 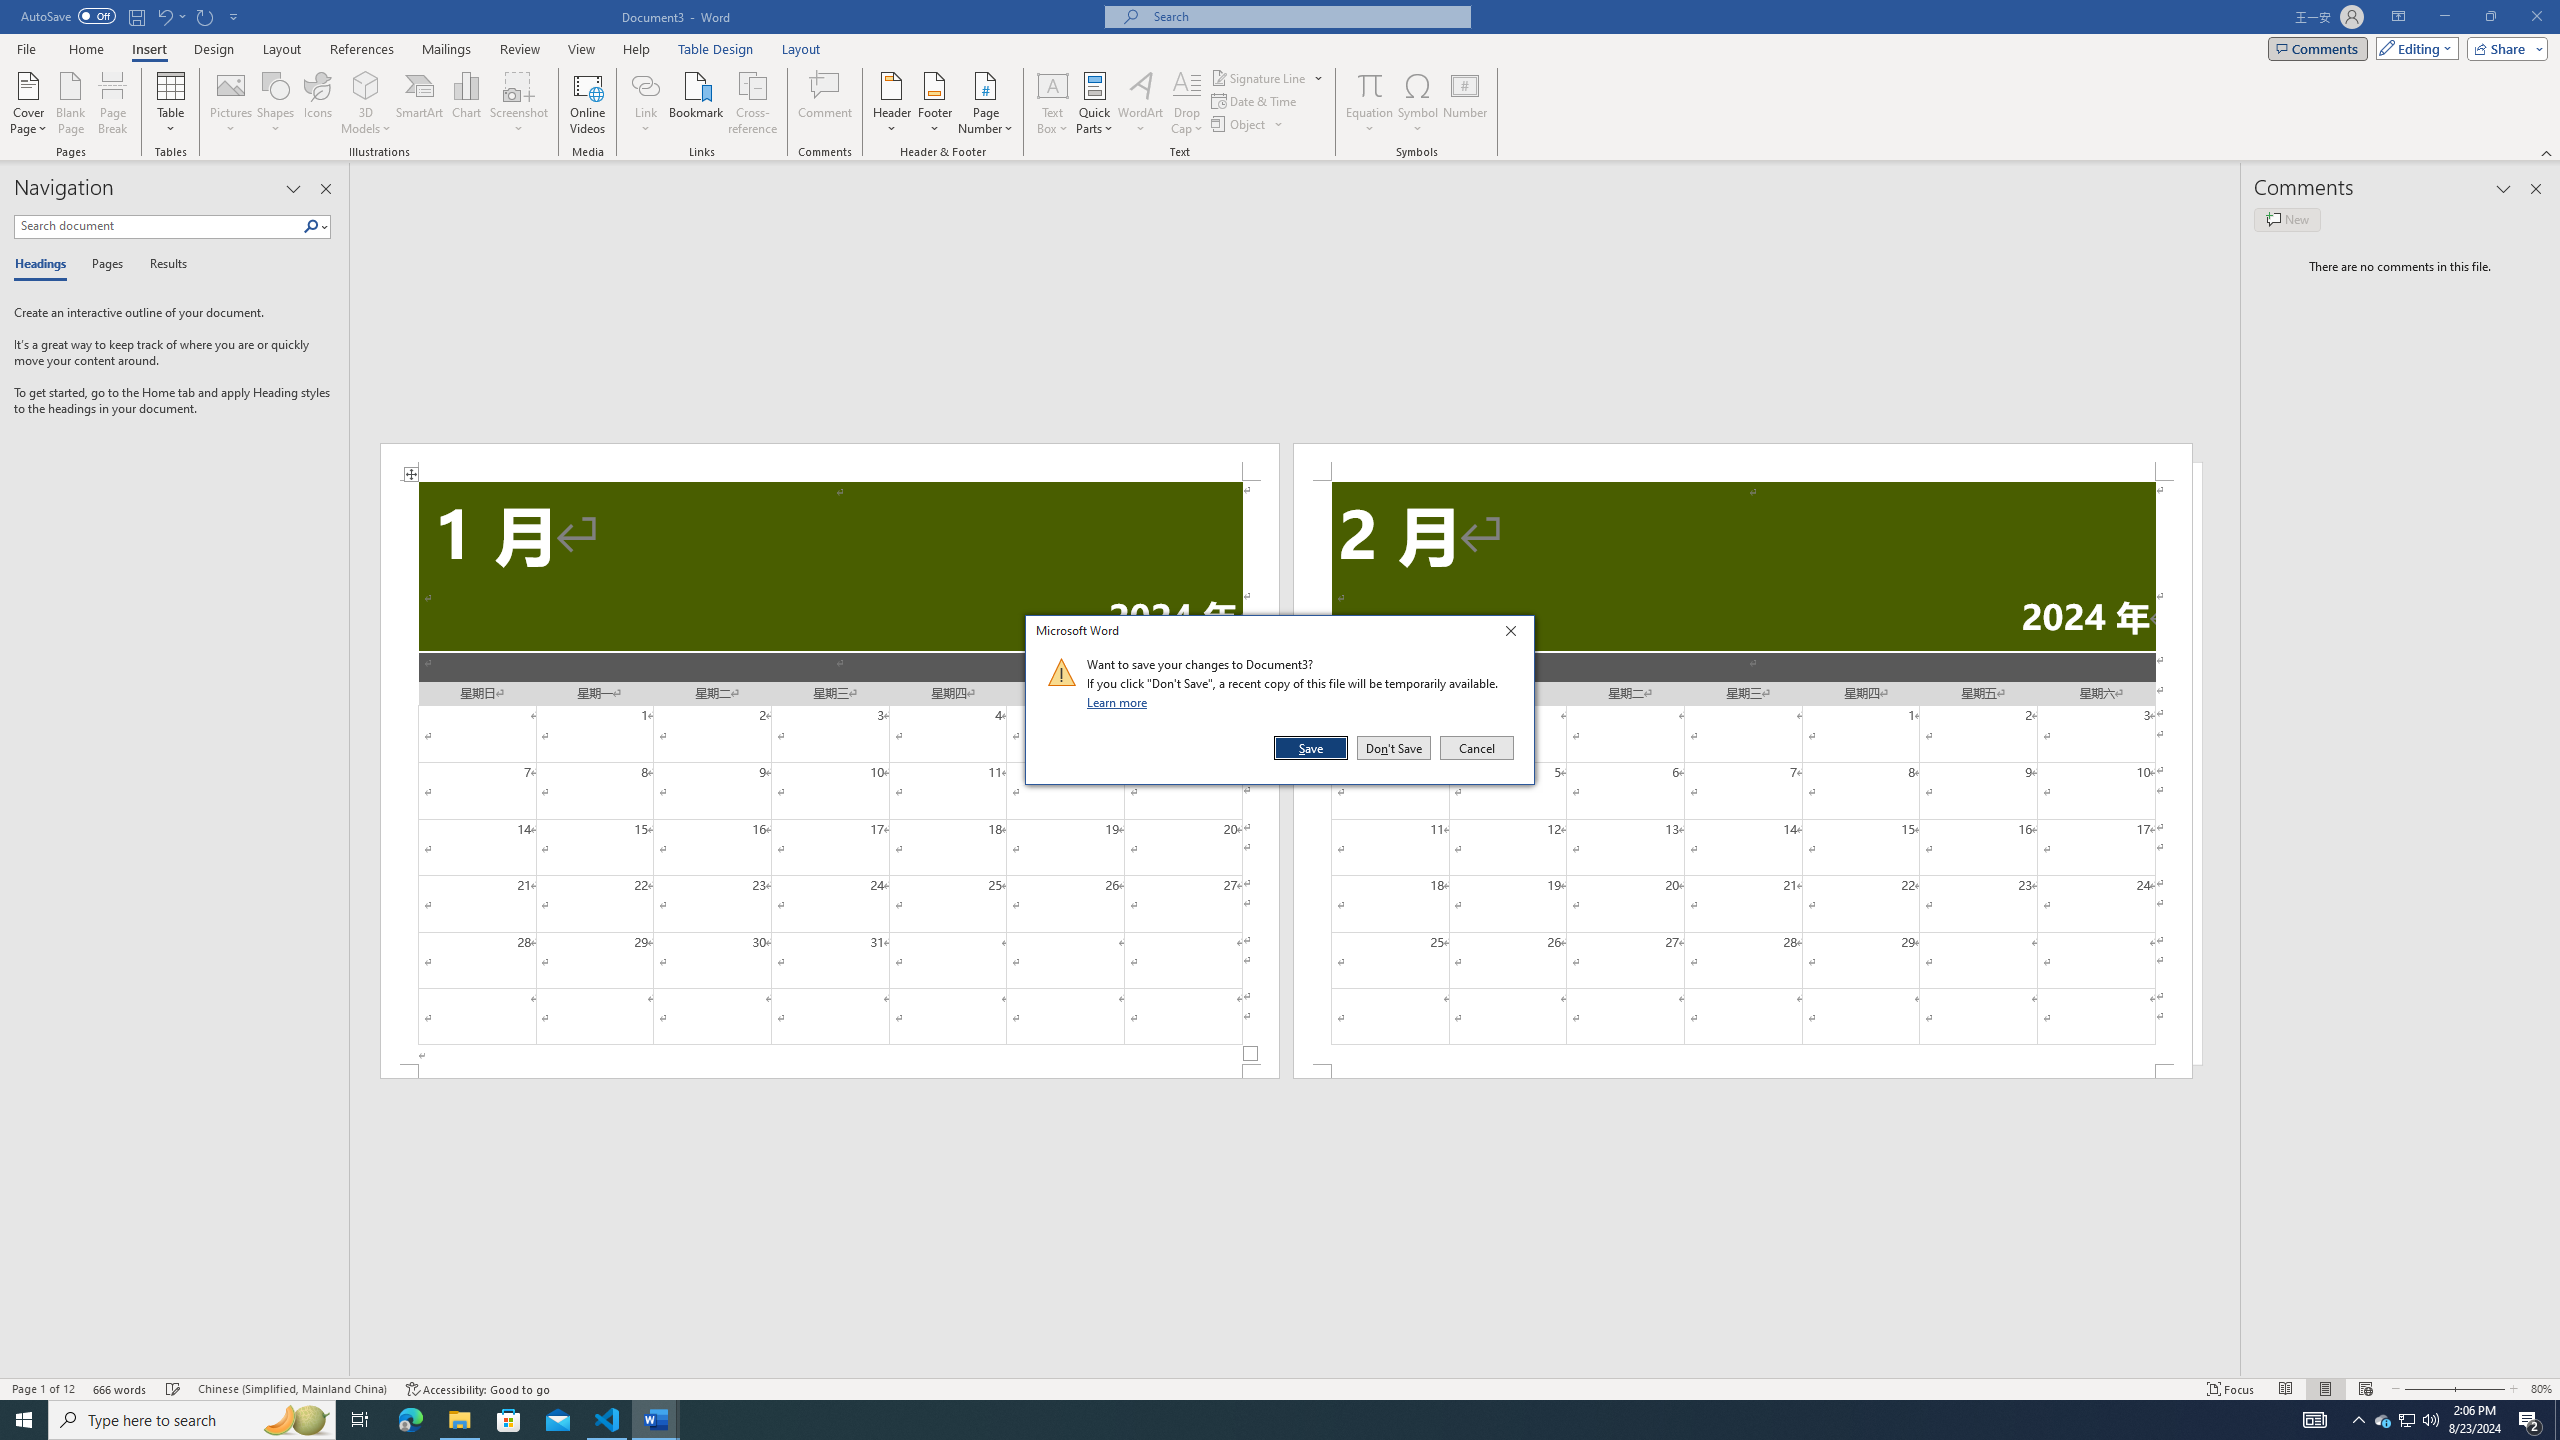 I want to click on Undo Increase Indent, so click(x=170, y=16).